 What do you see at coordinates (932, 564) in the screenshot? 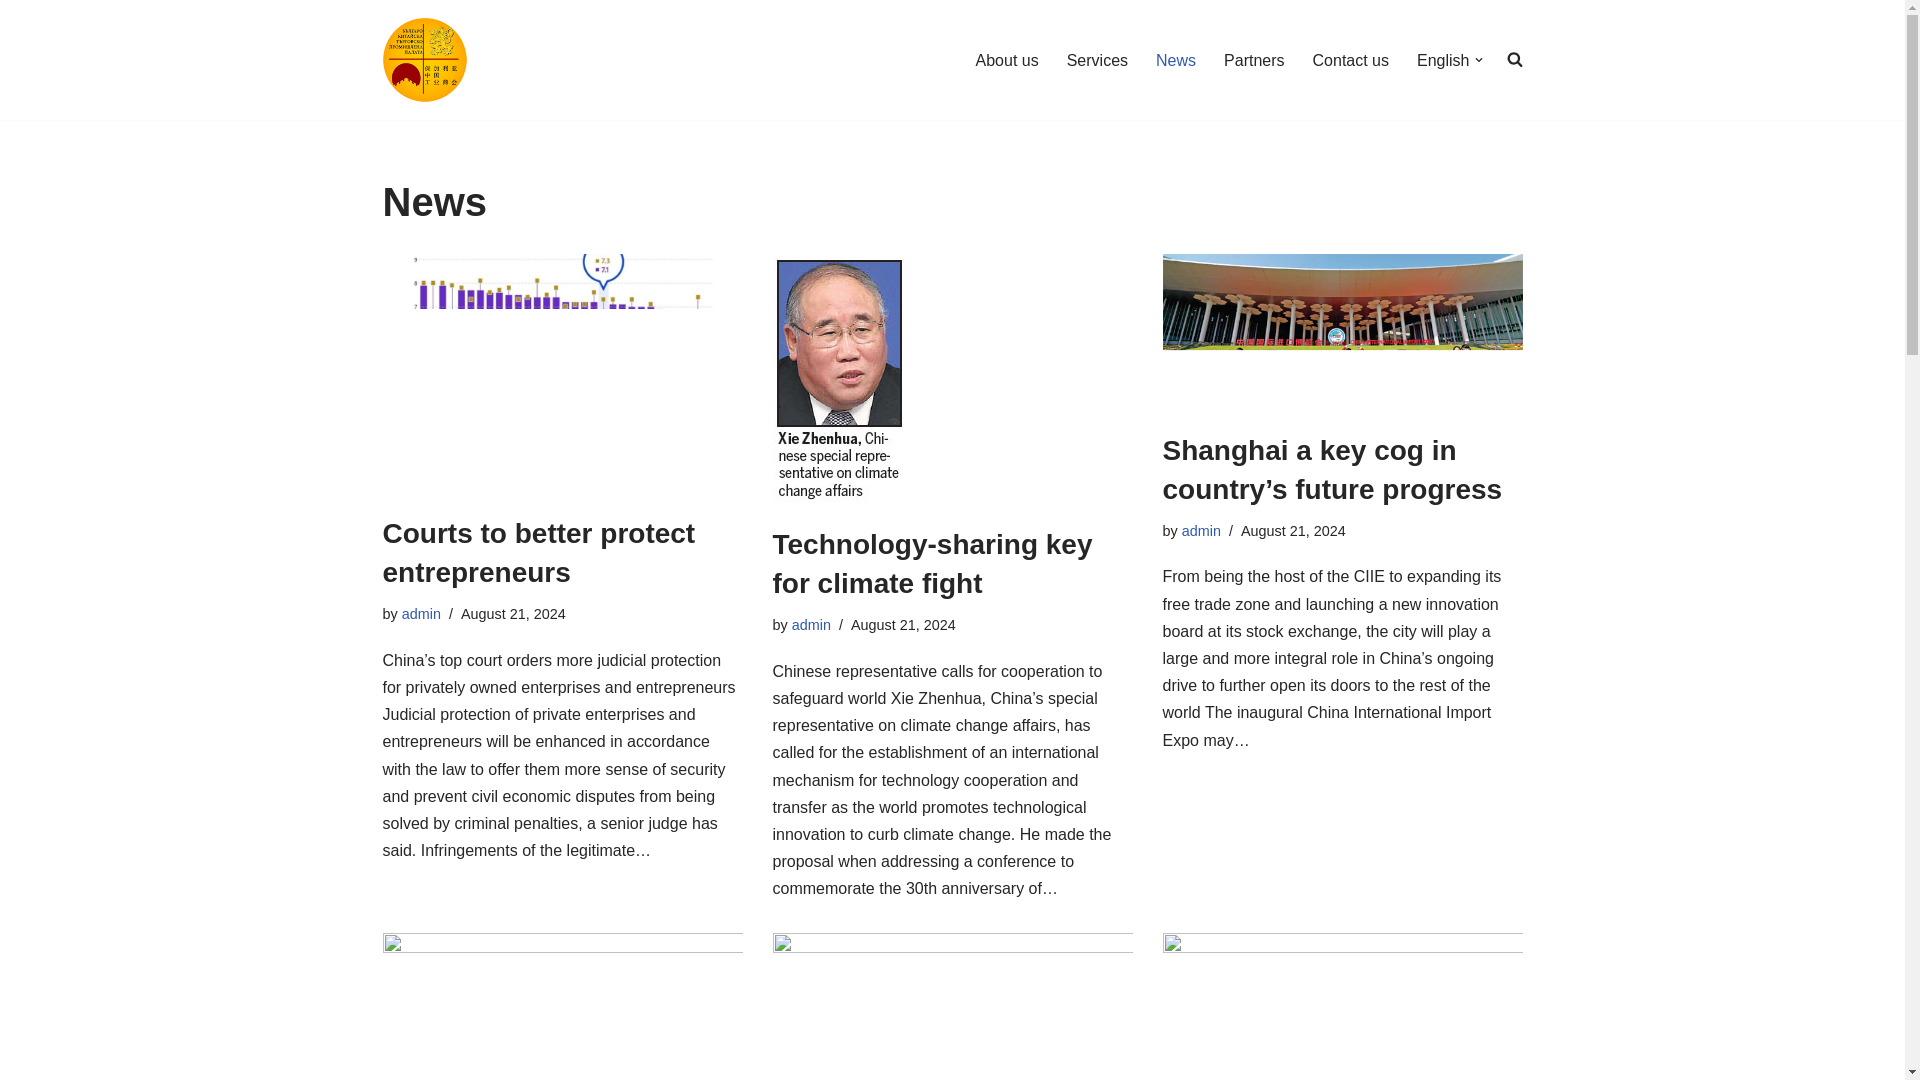
I see `Technology-sharing key for climate fight` at bounding box center [932, 564].